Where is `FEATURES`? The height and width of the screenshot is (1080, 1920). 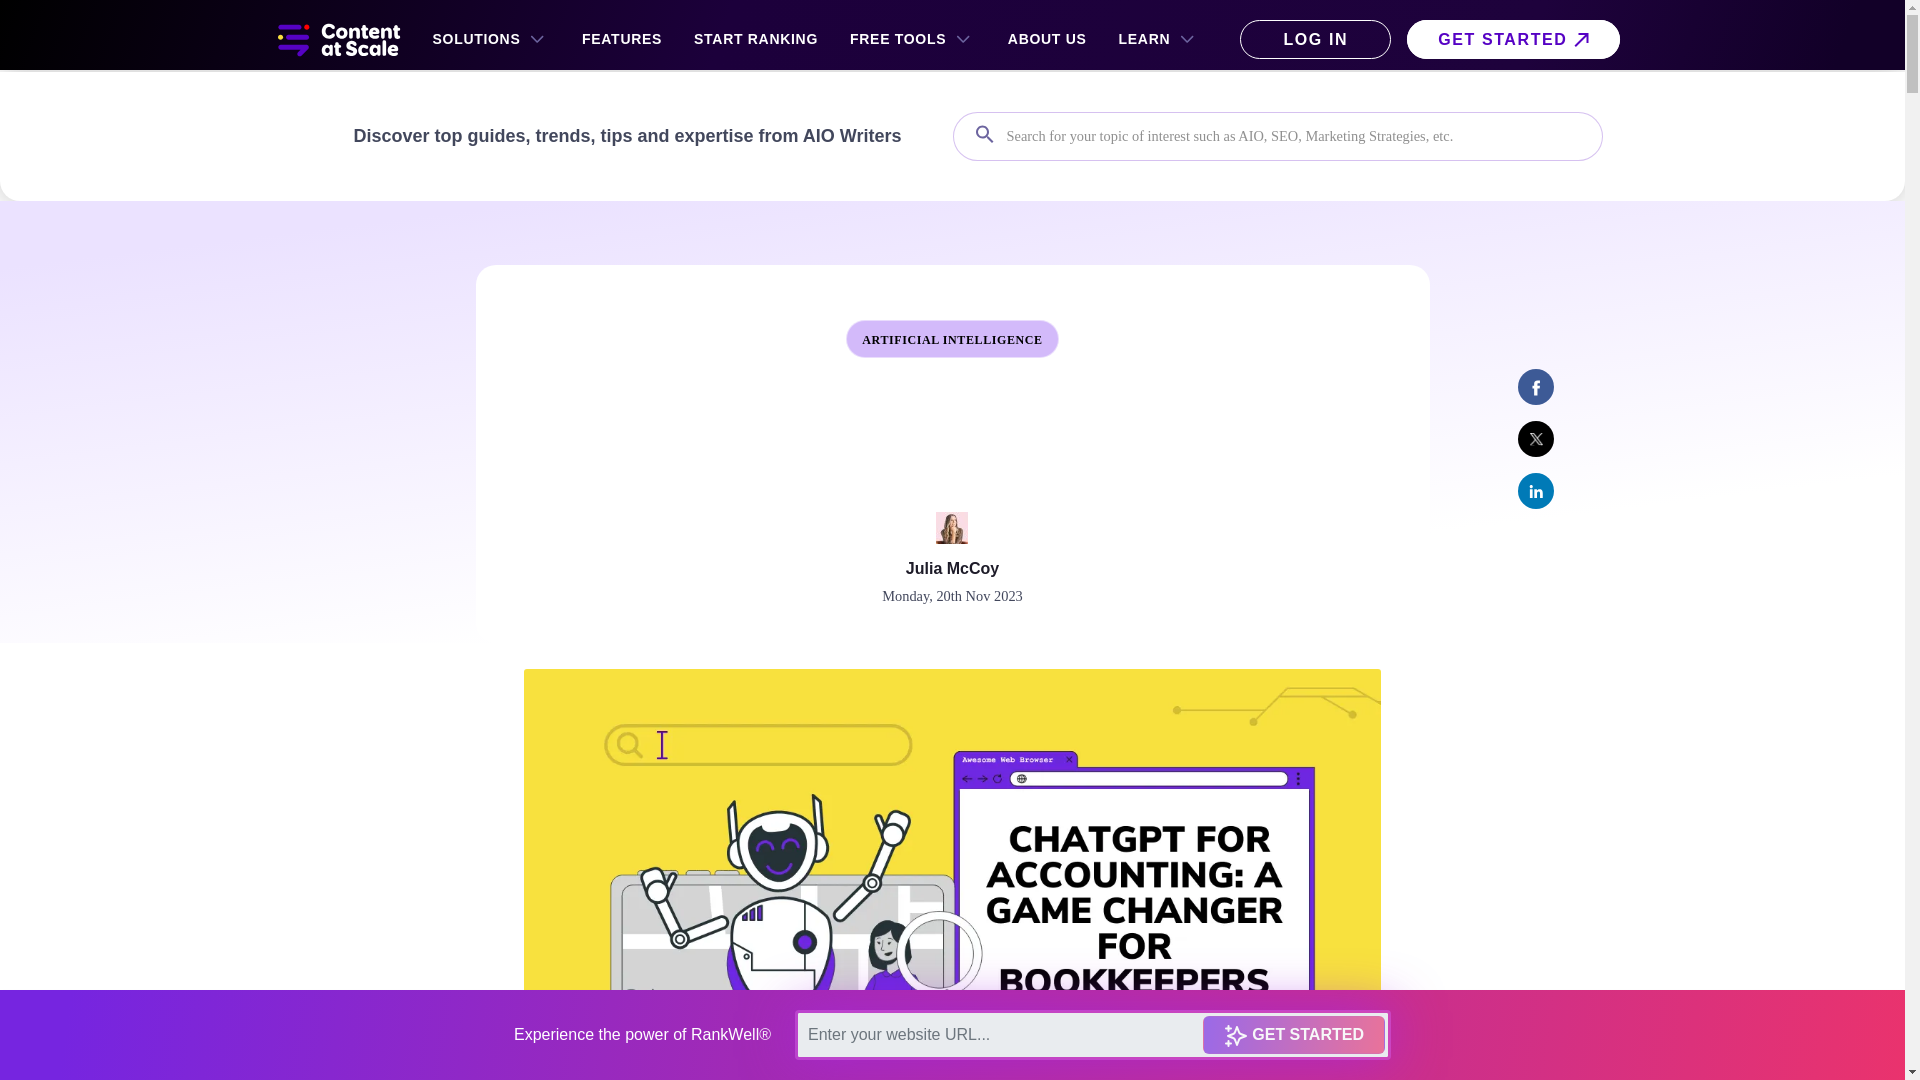 FEATURES is located at coordinates (622, 40).